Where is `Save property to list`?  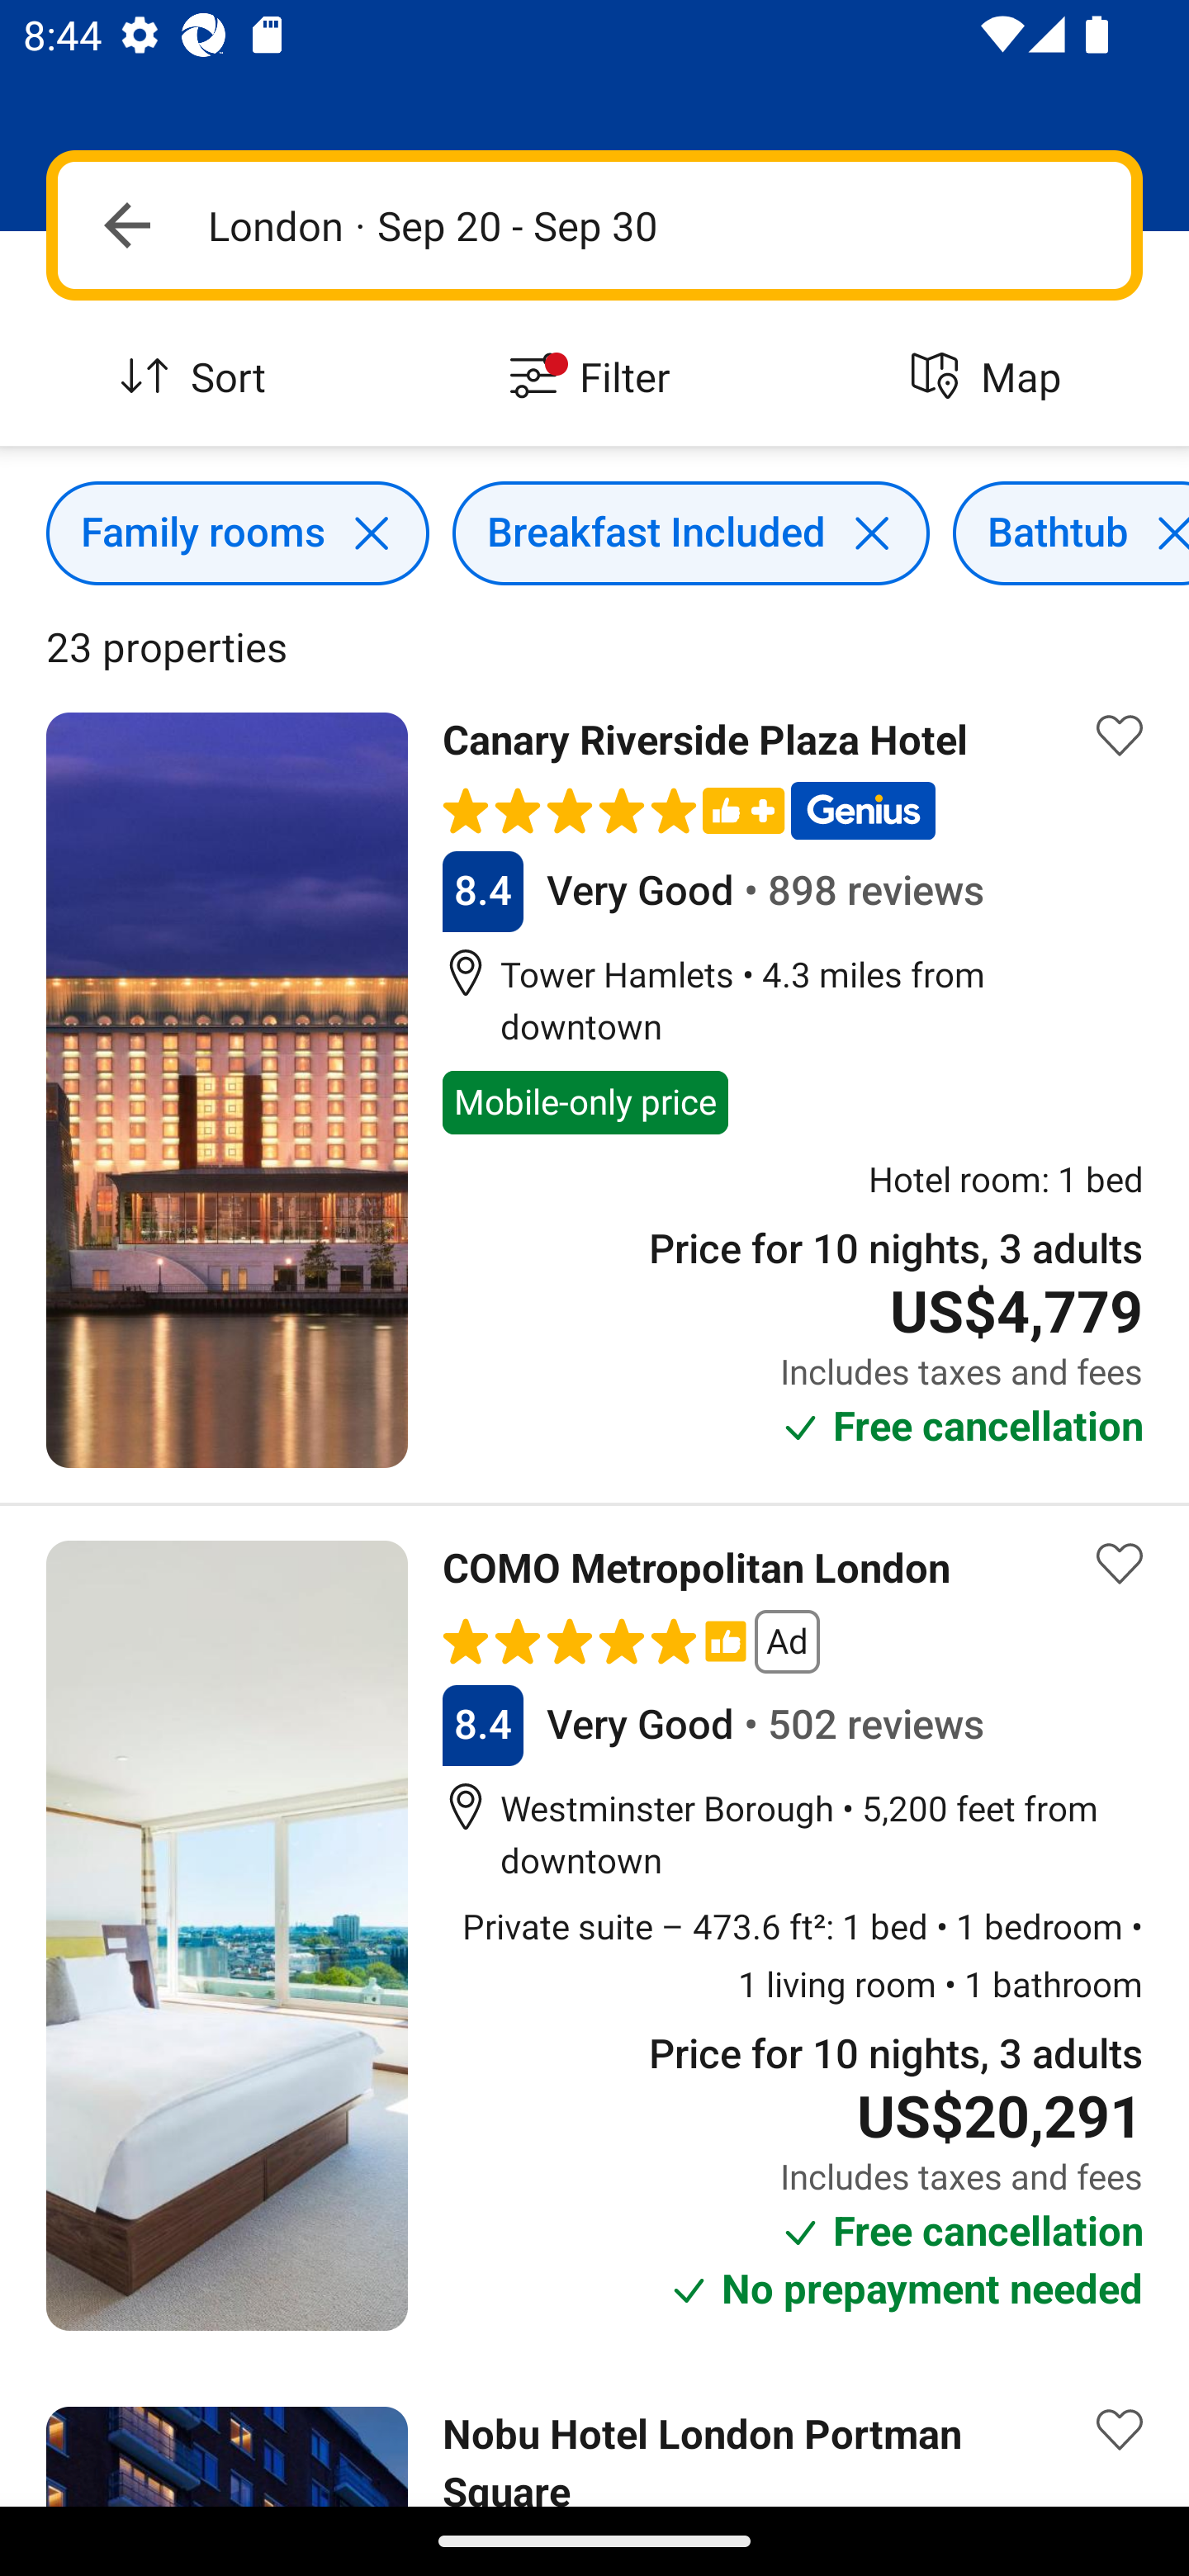 Save property to list is located at coordinates (1120, 2429).